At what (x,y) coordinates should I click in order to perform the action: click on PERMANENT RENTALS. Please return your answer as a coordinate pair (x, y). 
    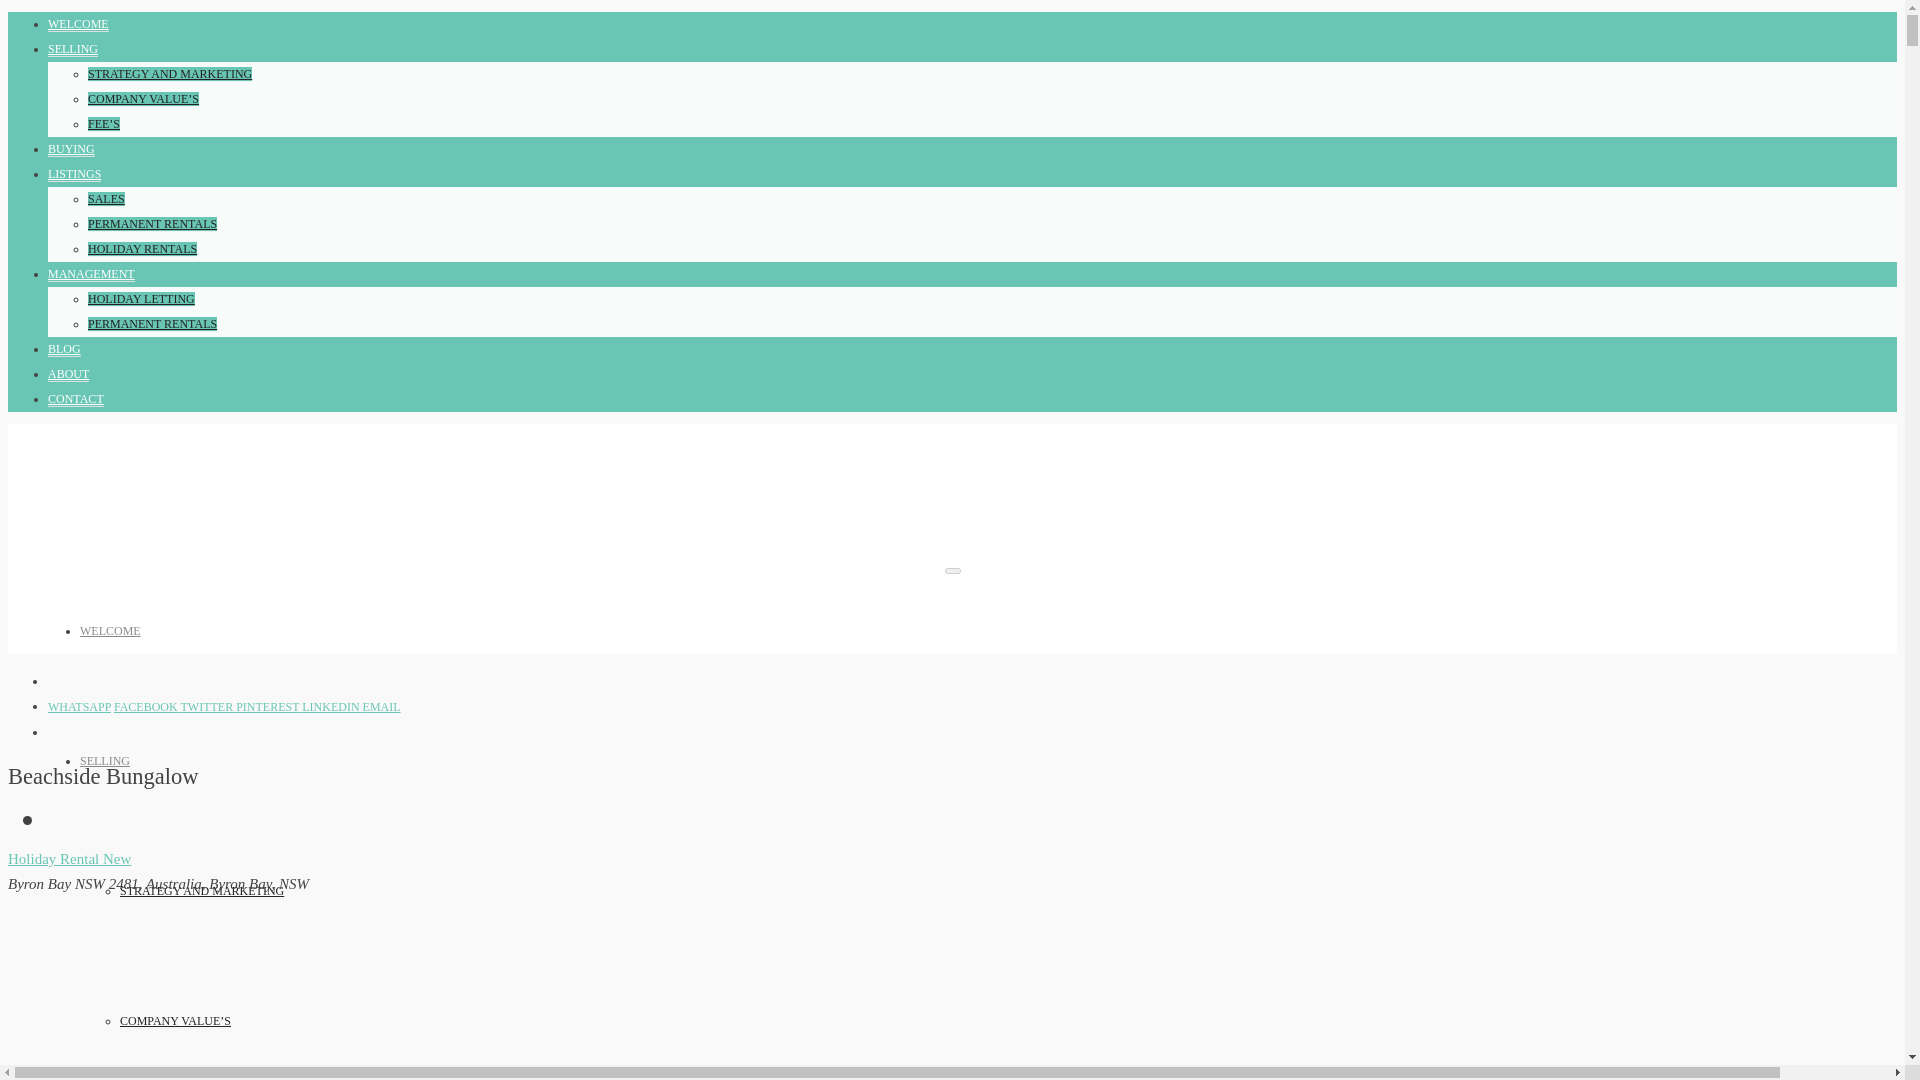
    Looking at the image, I should click on (152, 324).